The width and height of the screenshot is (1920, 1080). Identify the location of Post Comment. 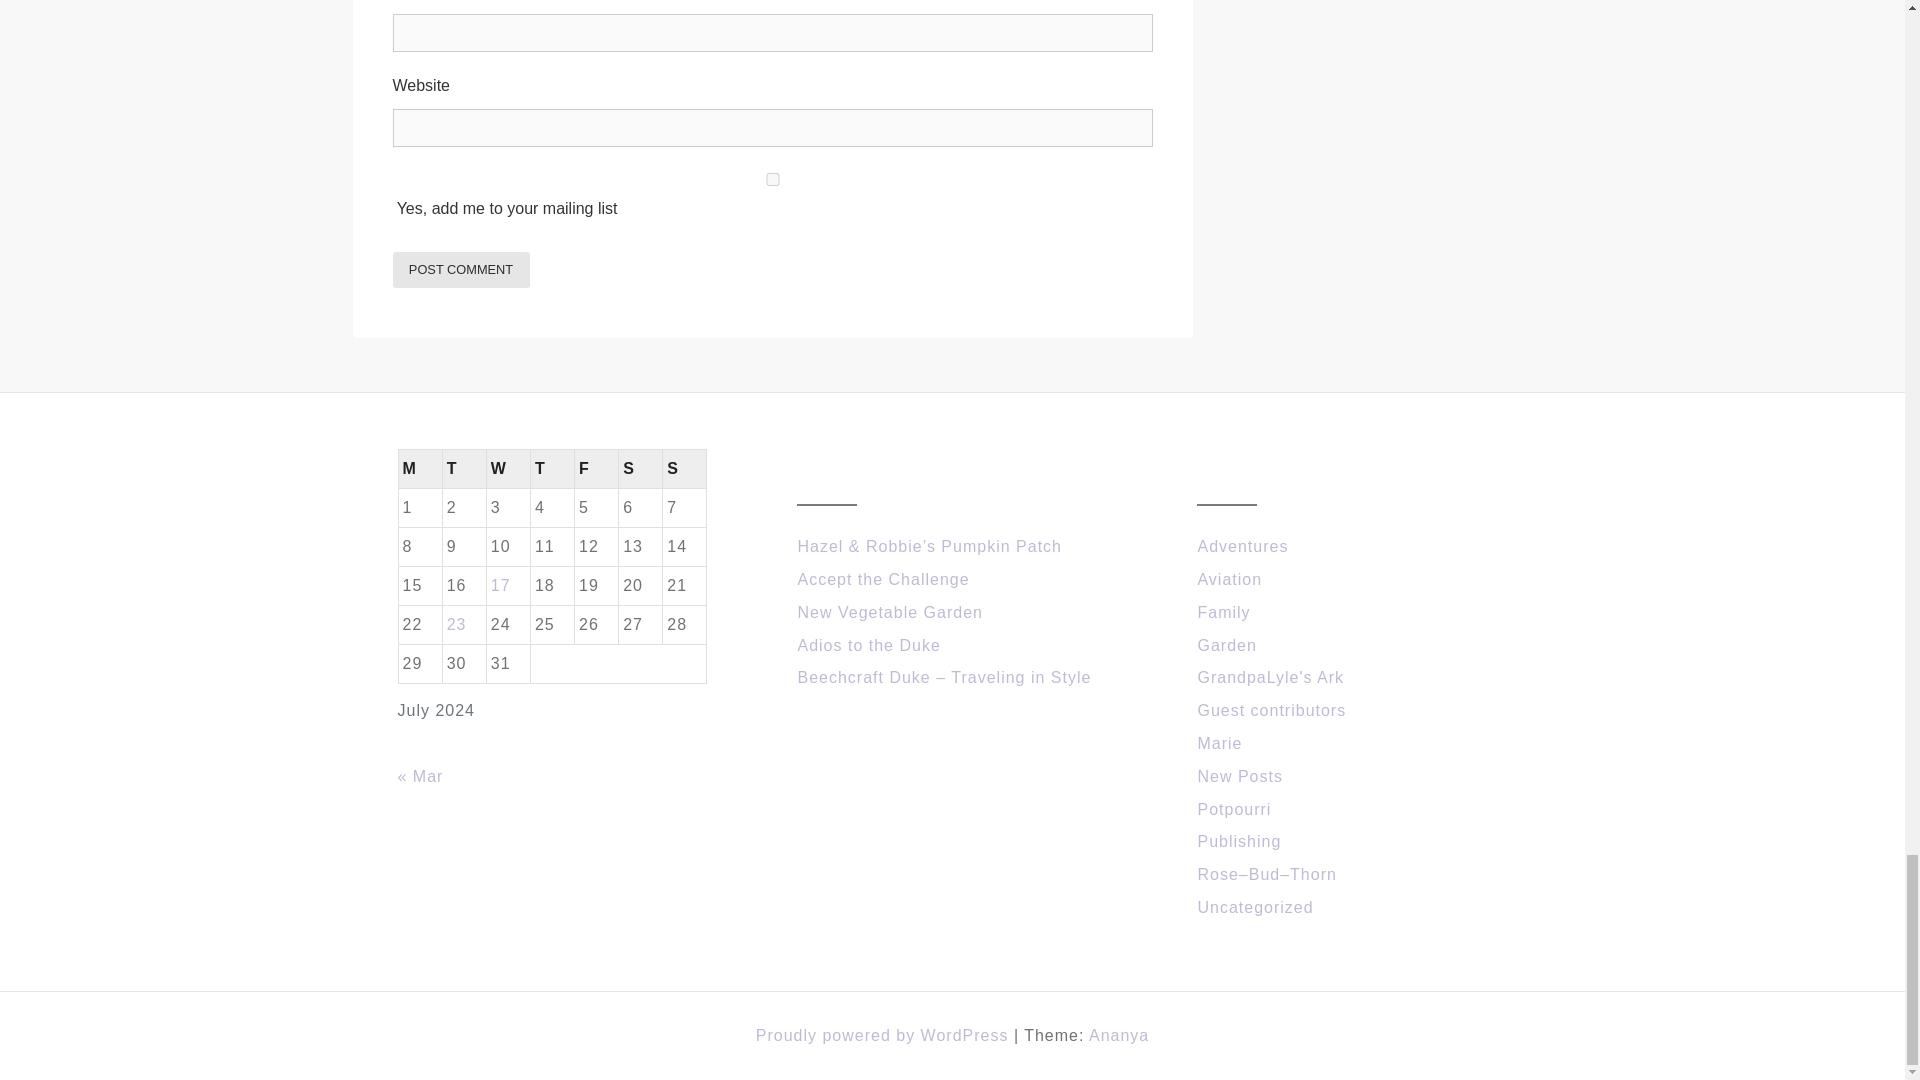
(460, 269).